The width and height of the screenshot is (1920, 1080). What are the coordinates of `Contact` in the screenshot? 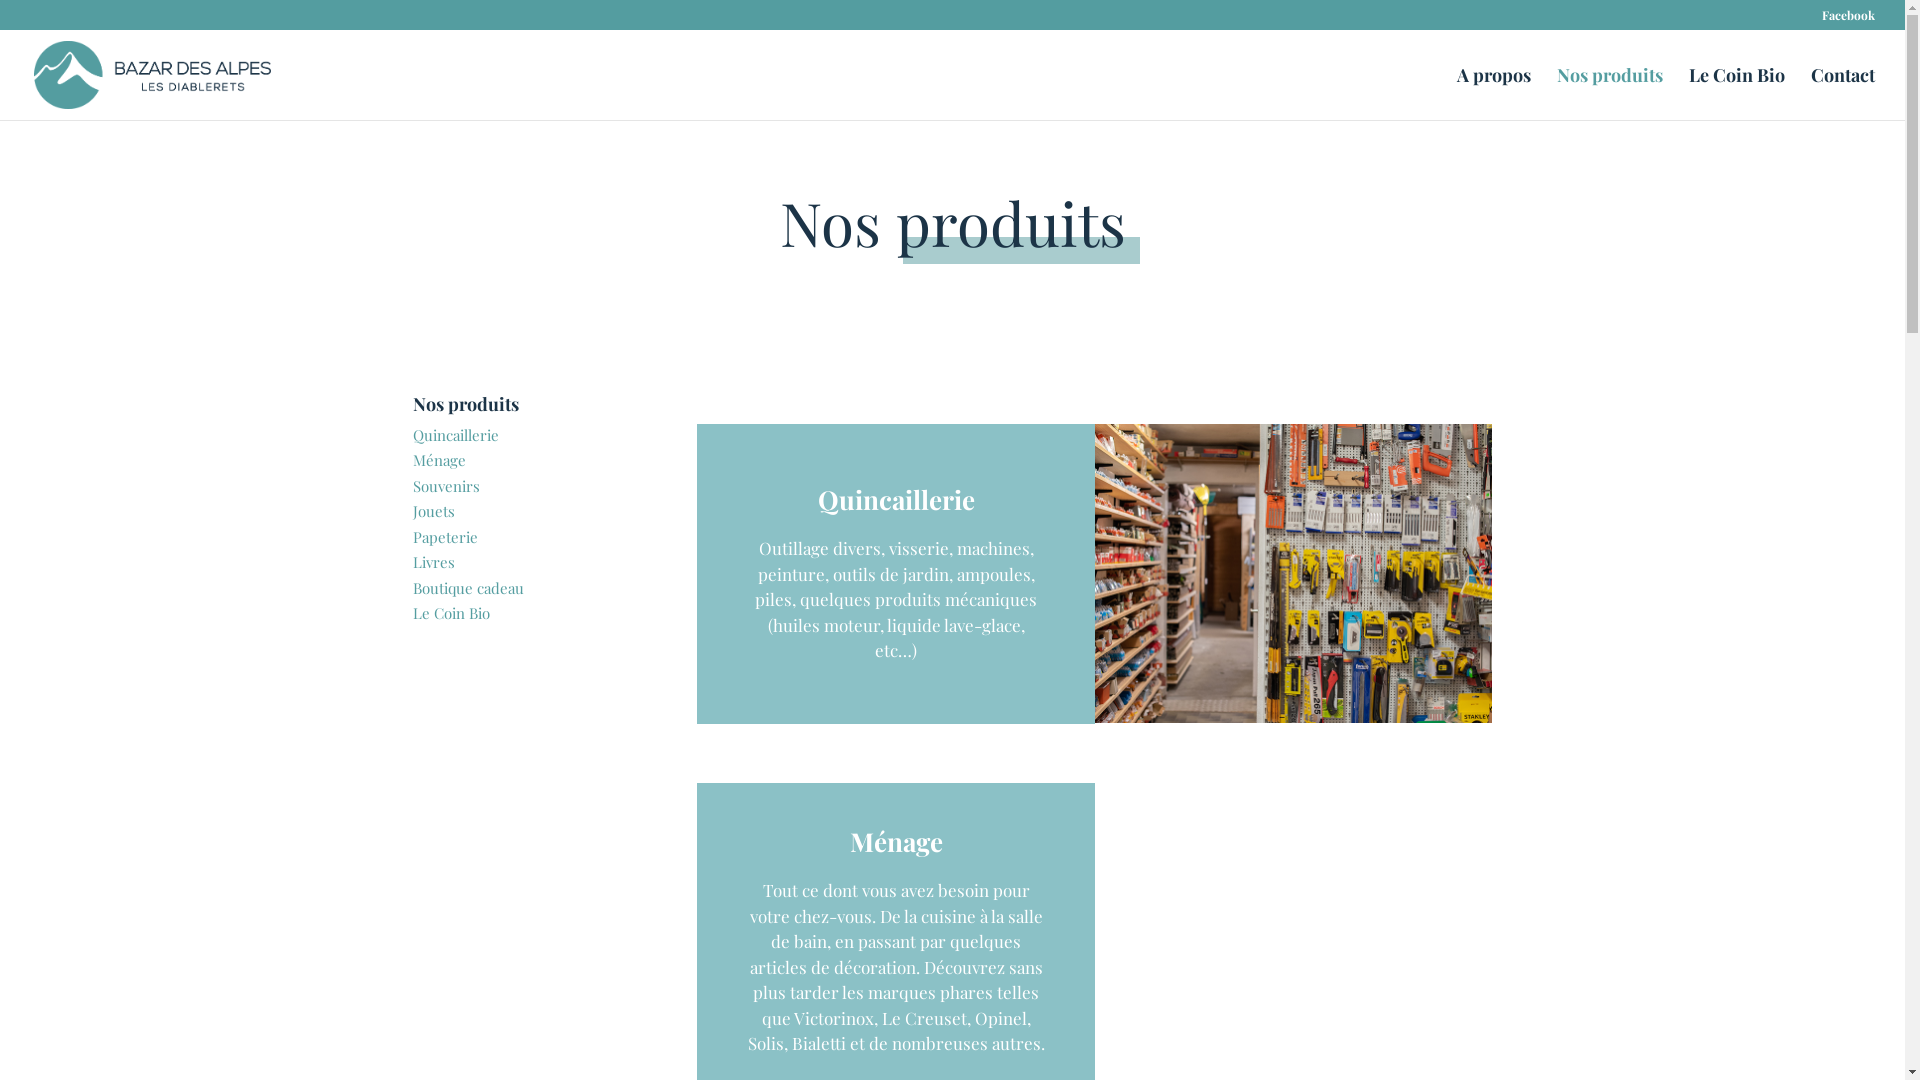 It's located at (1843, 94).